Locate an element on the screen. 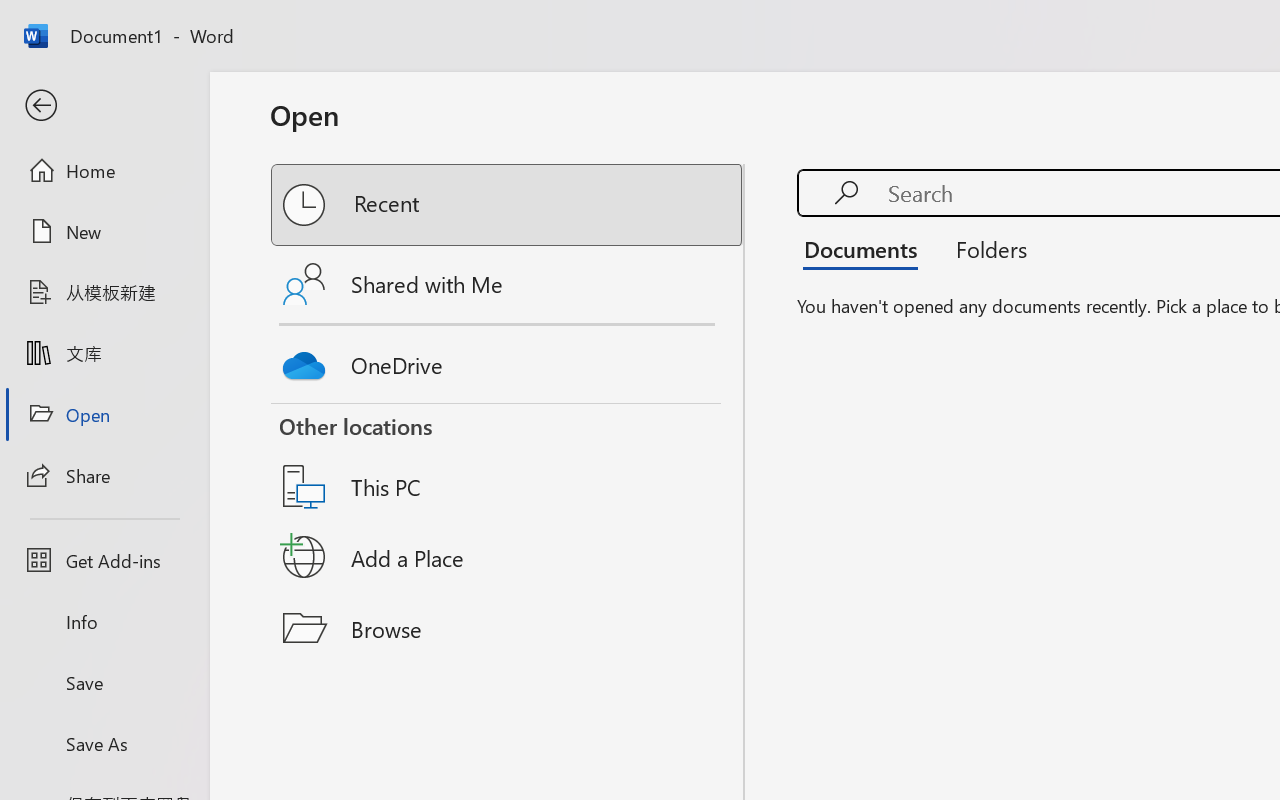 The image size is (1280, 800). Shared with Me is located at coordinates (508, 284).